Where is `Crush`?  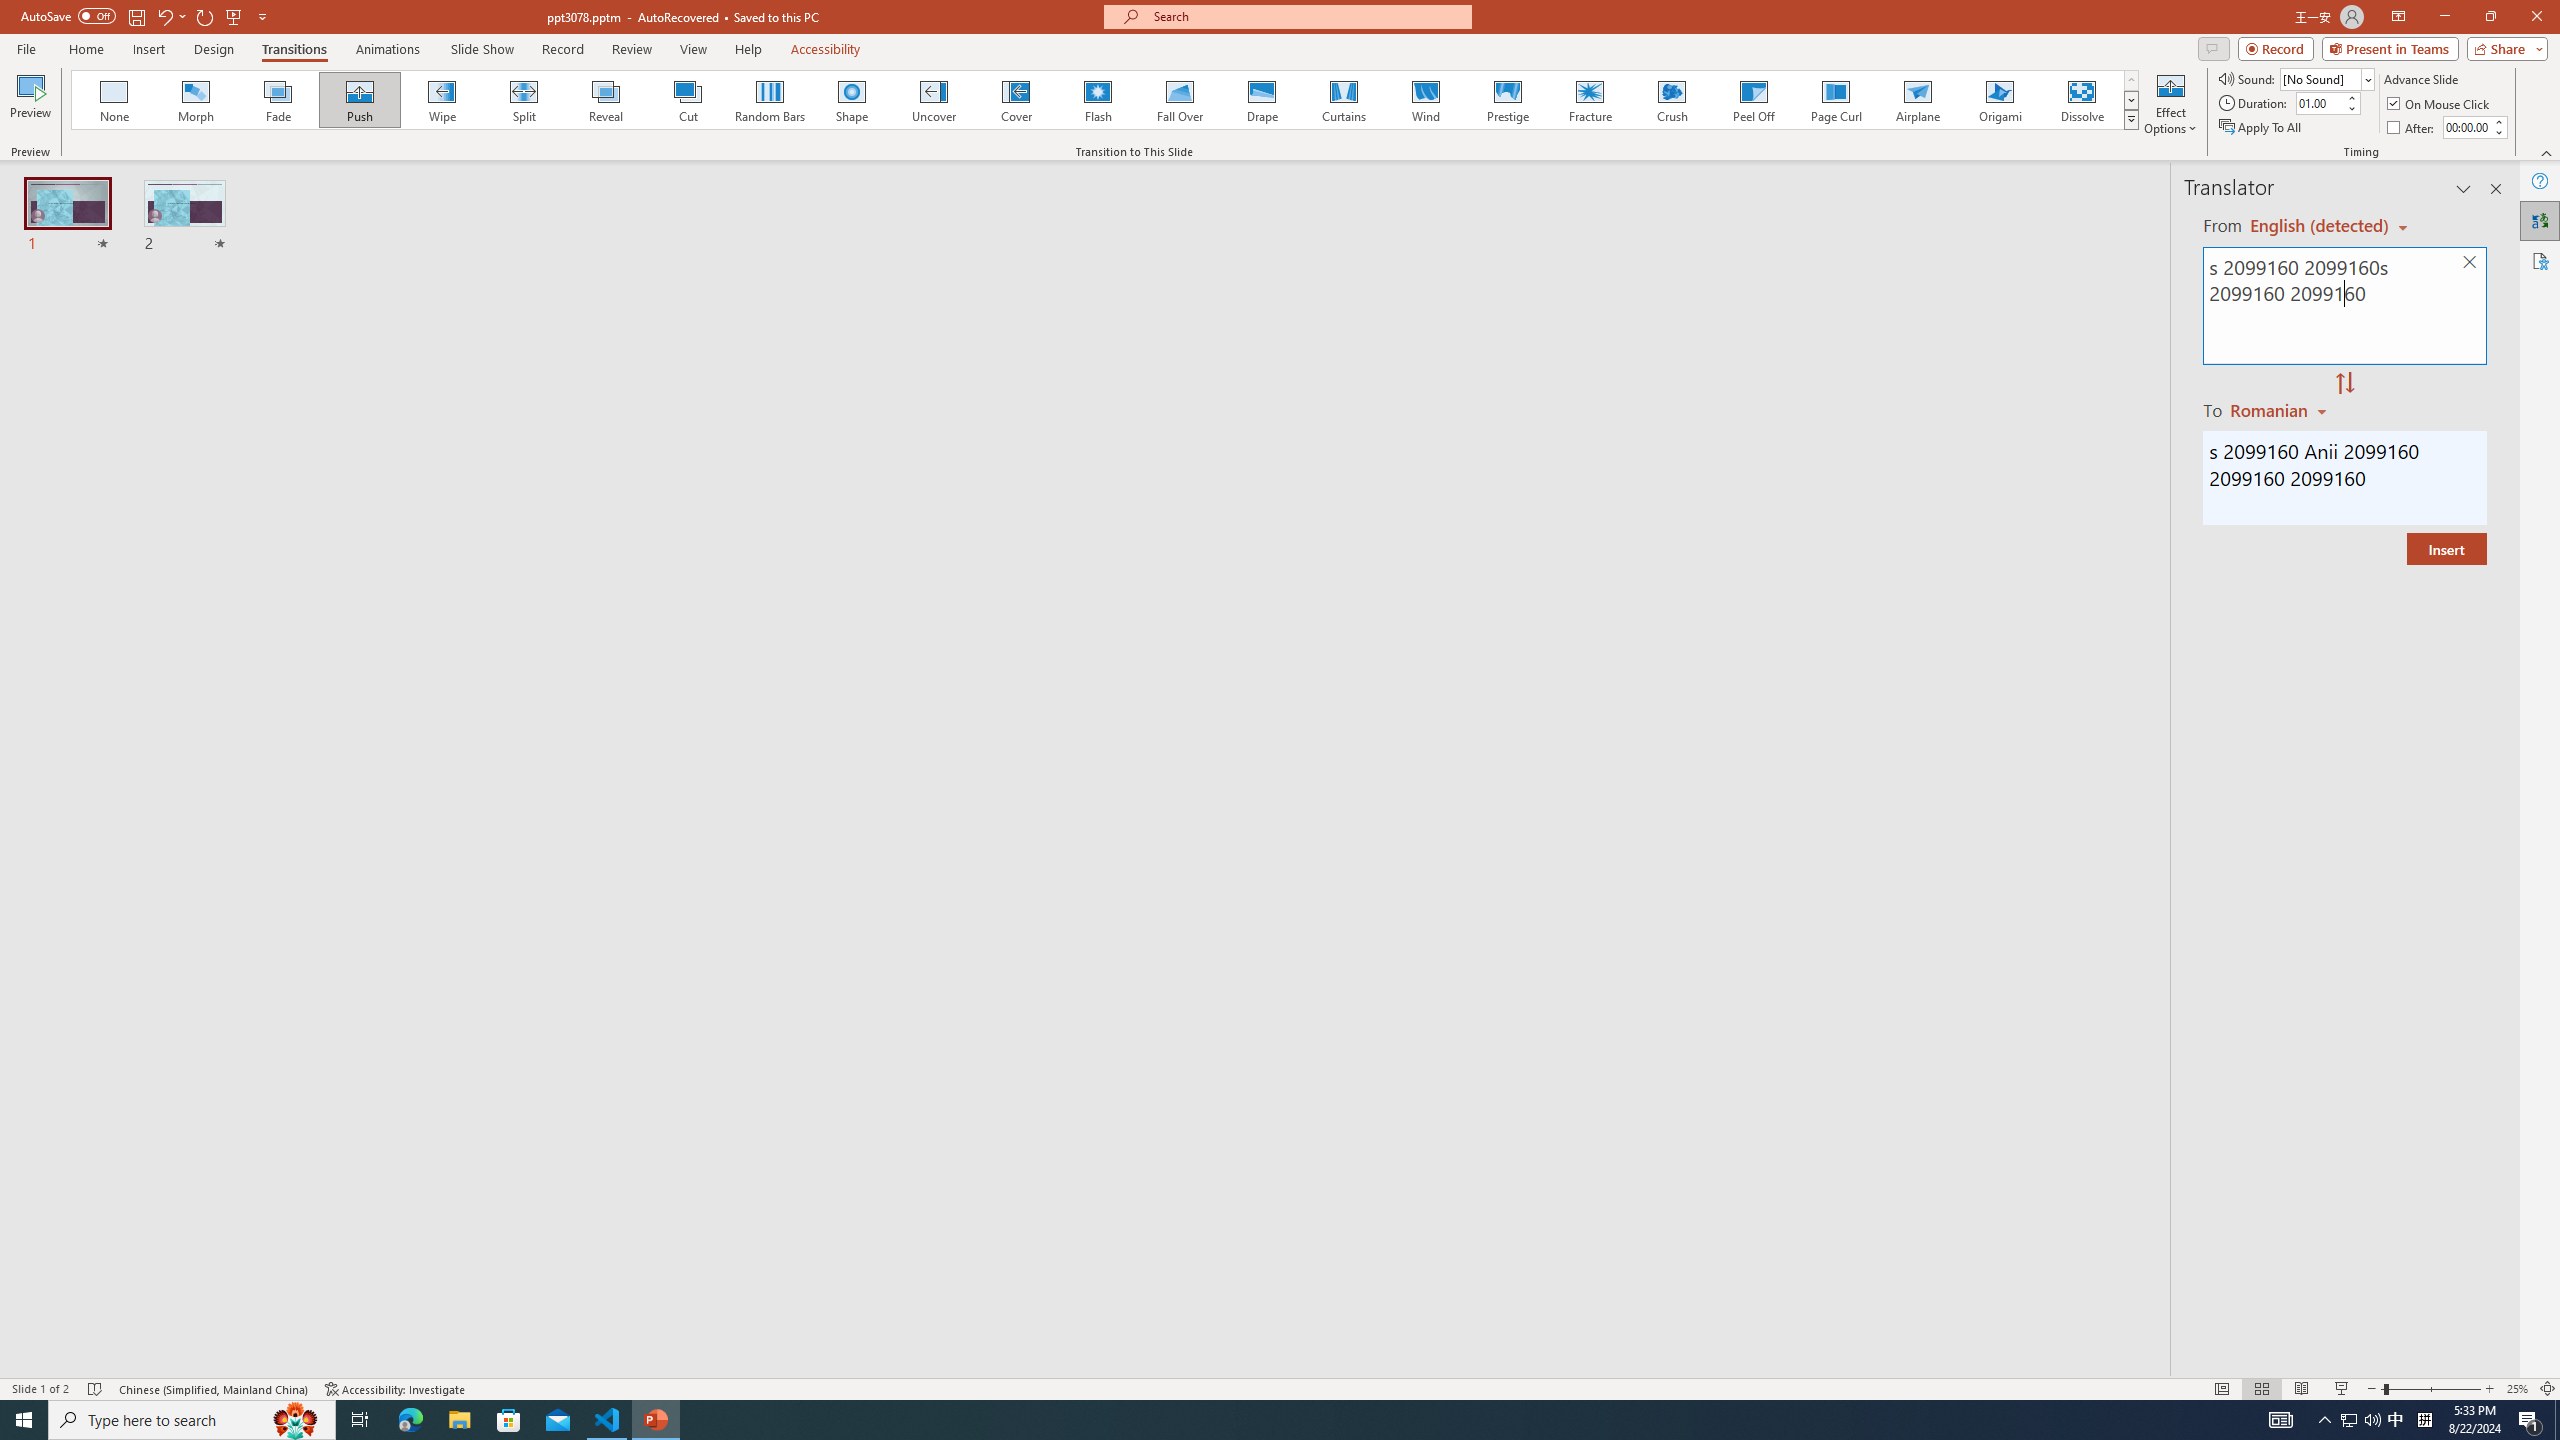
Crush is located at coordinates (1671, 100).